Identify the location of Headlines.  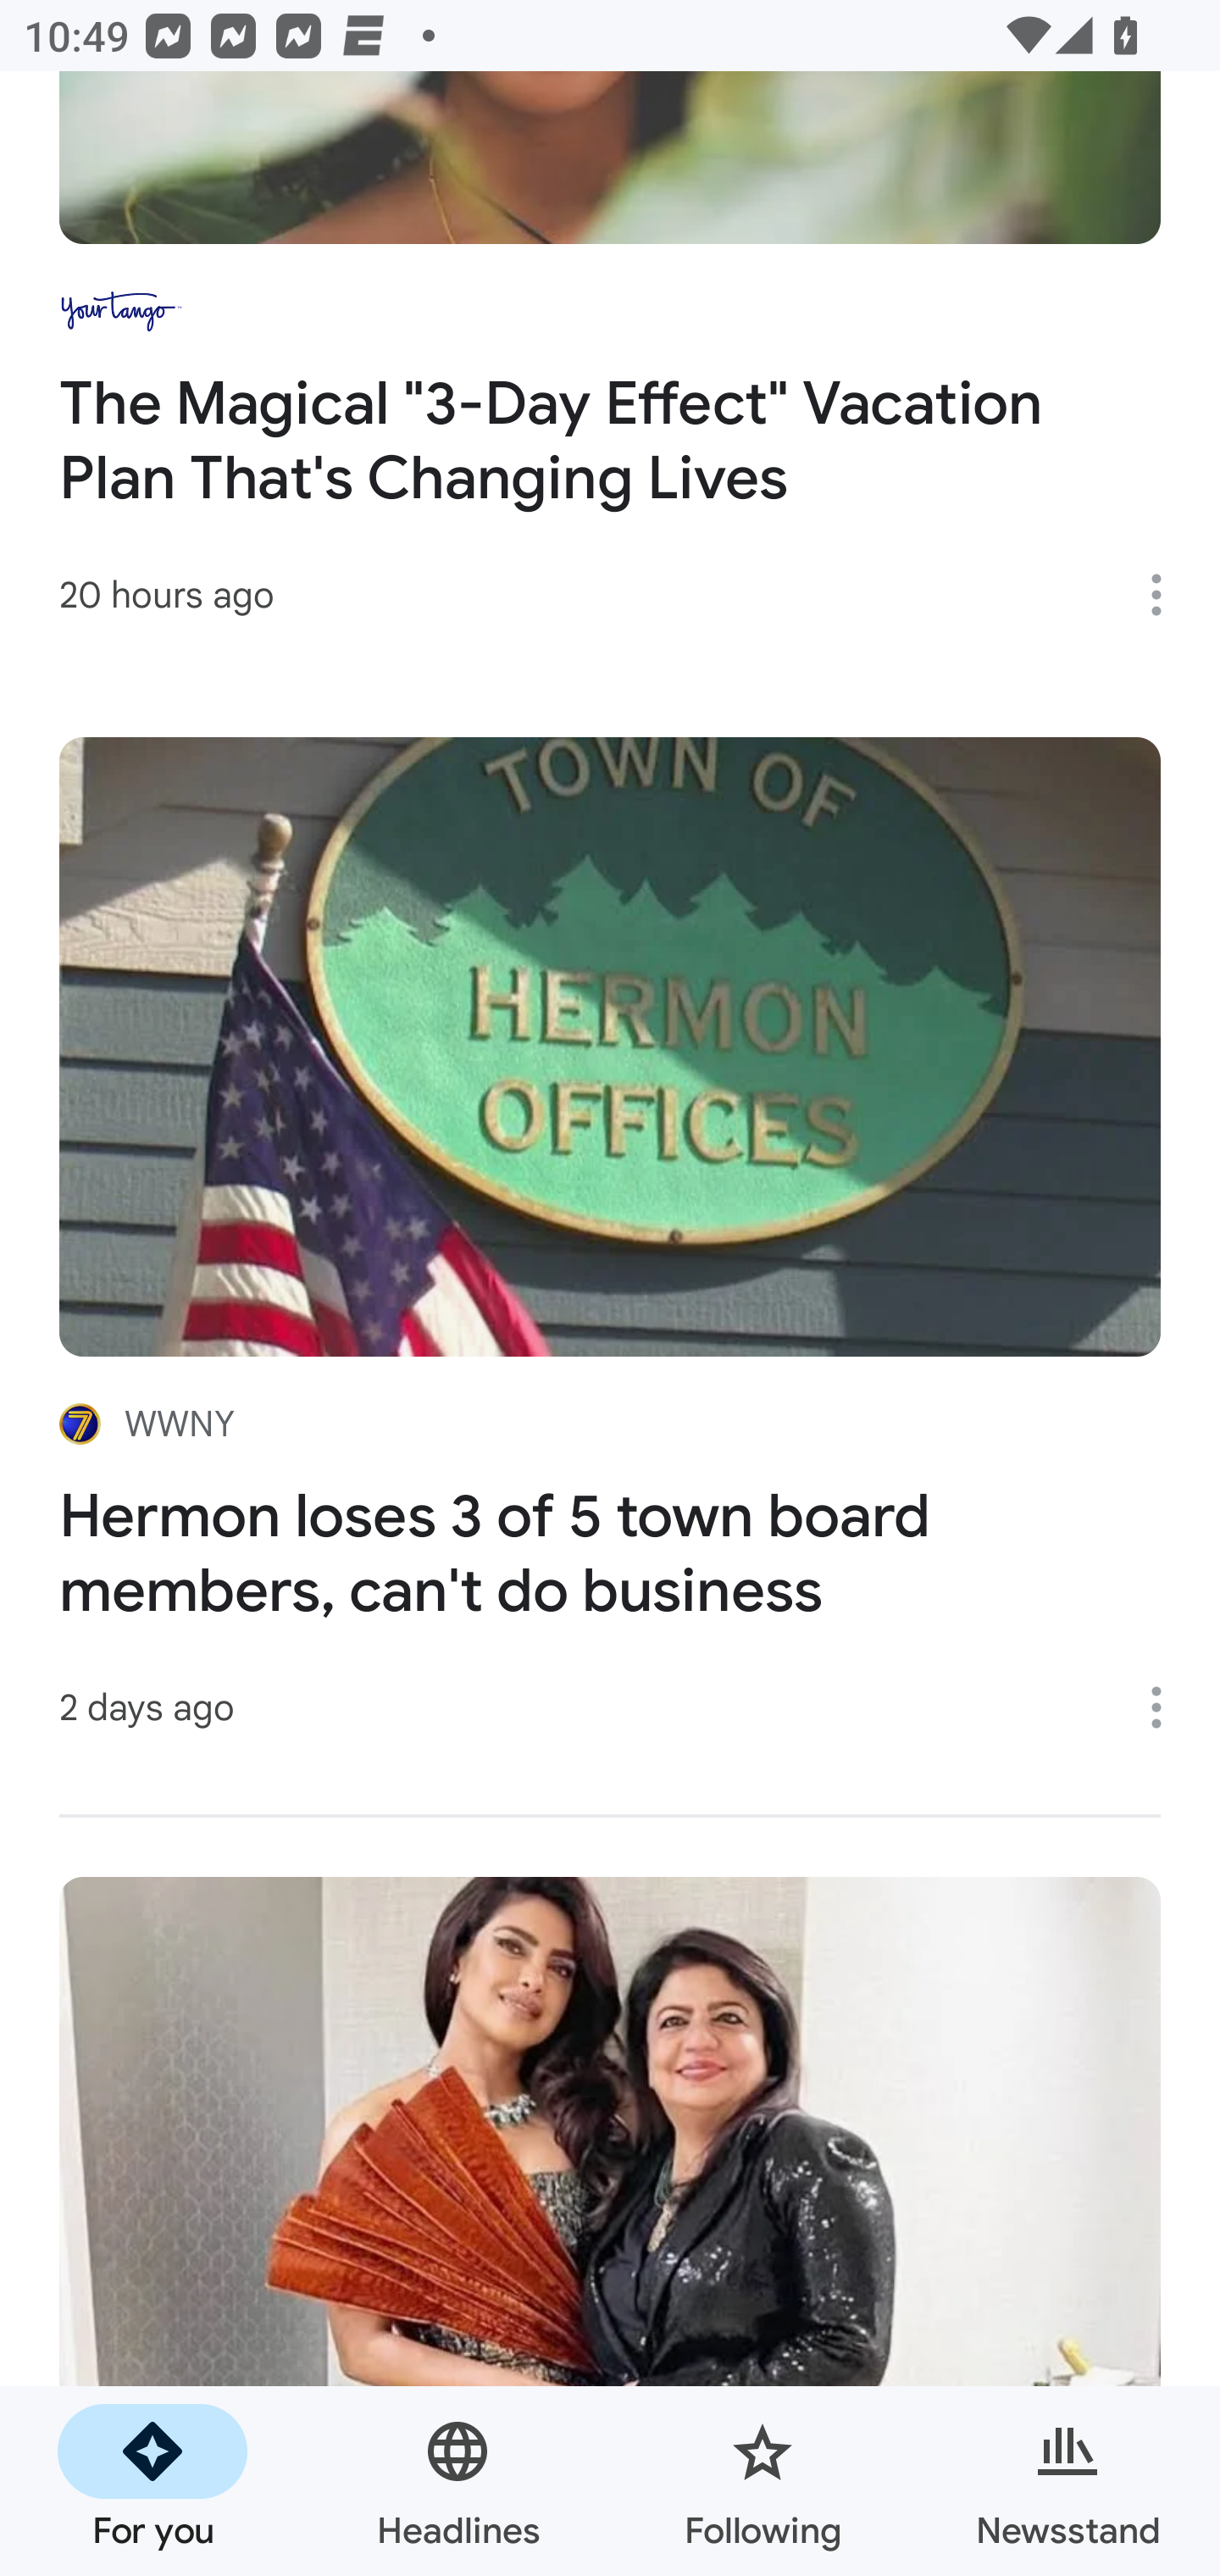
(457, 2481).